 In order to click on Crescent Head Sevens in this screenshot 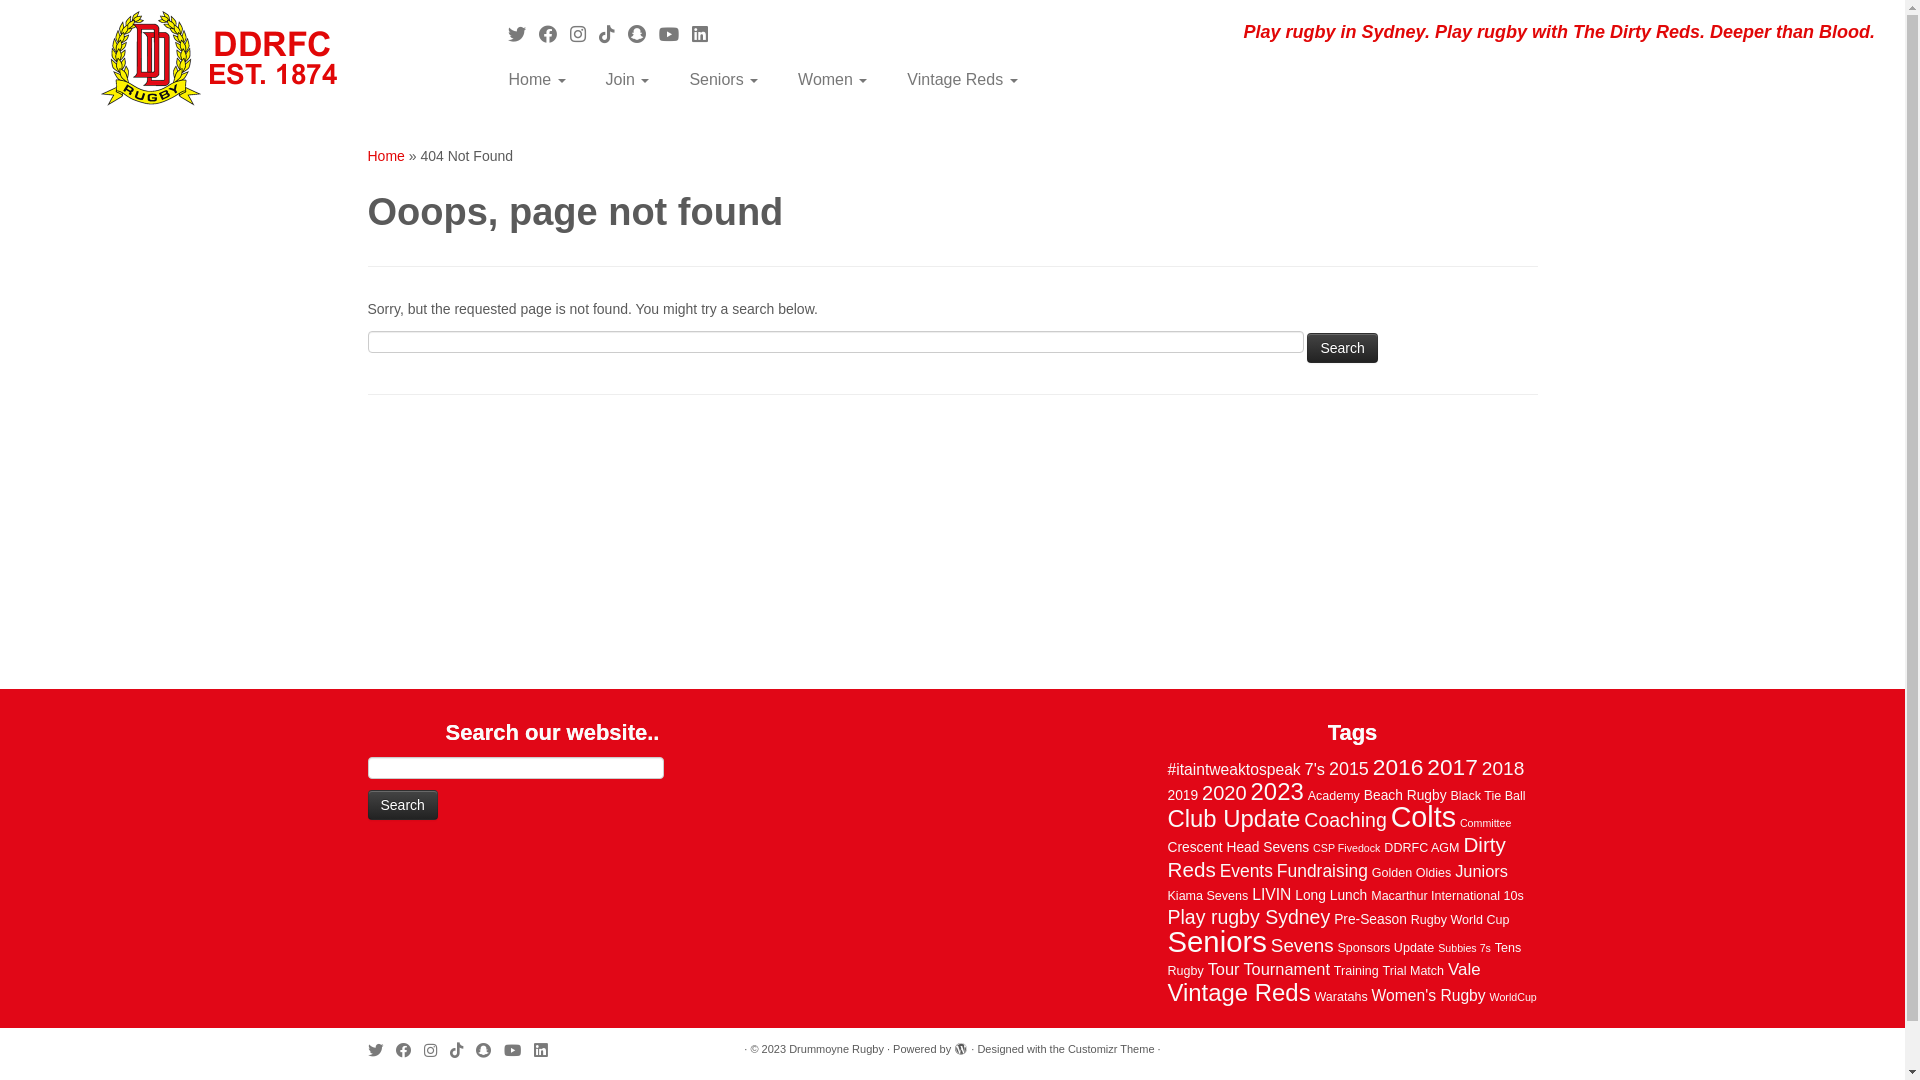, I will do `click(1239, 848)`.